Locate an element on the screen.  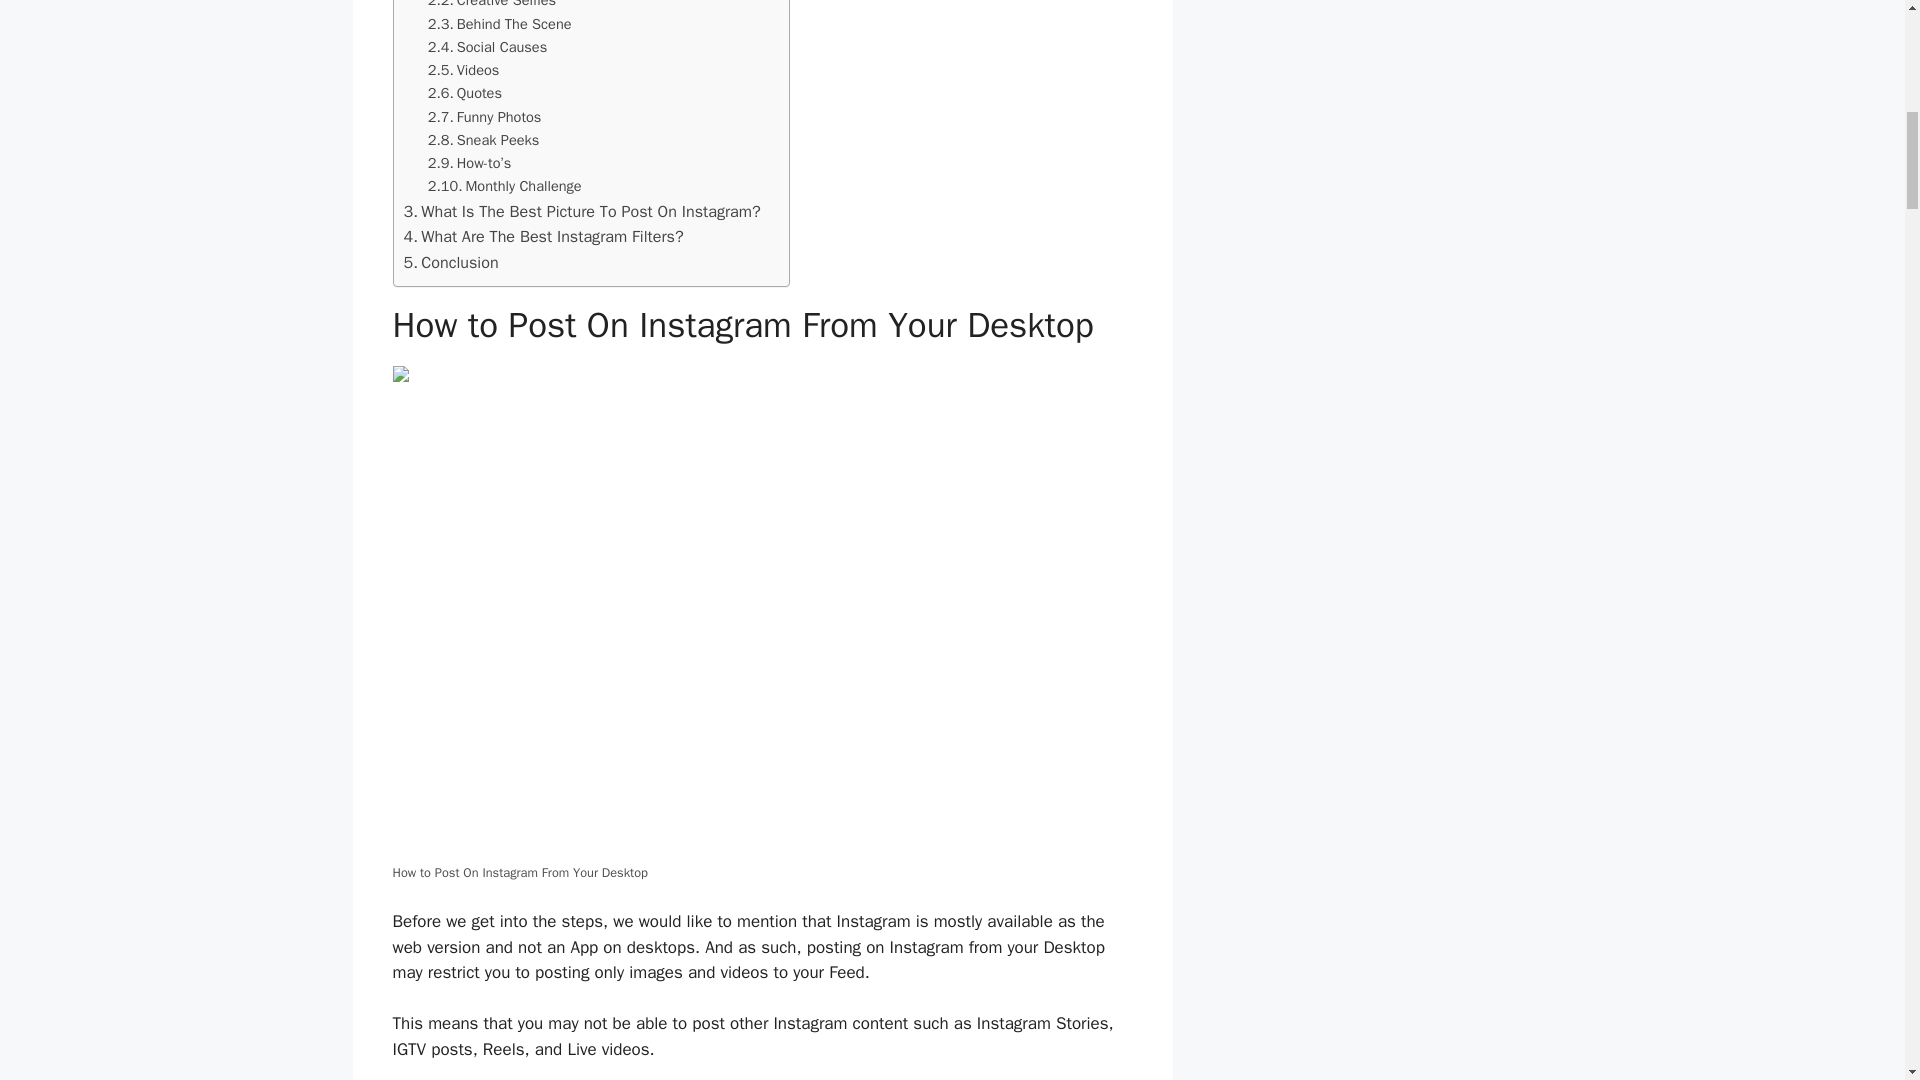
Monthly Challenge is located at coordinates (504, 186).